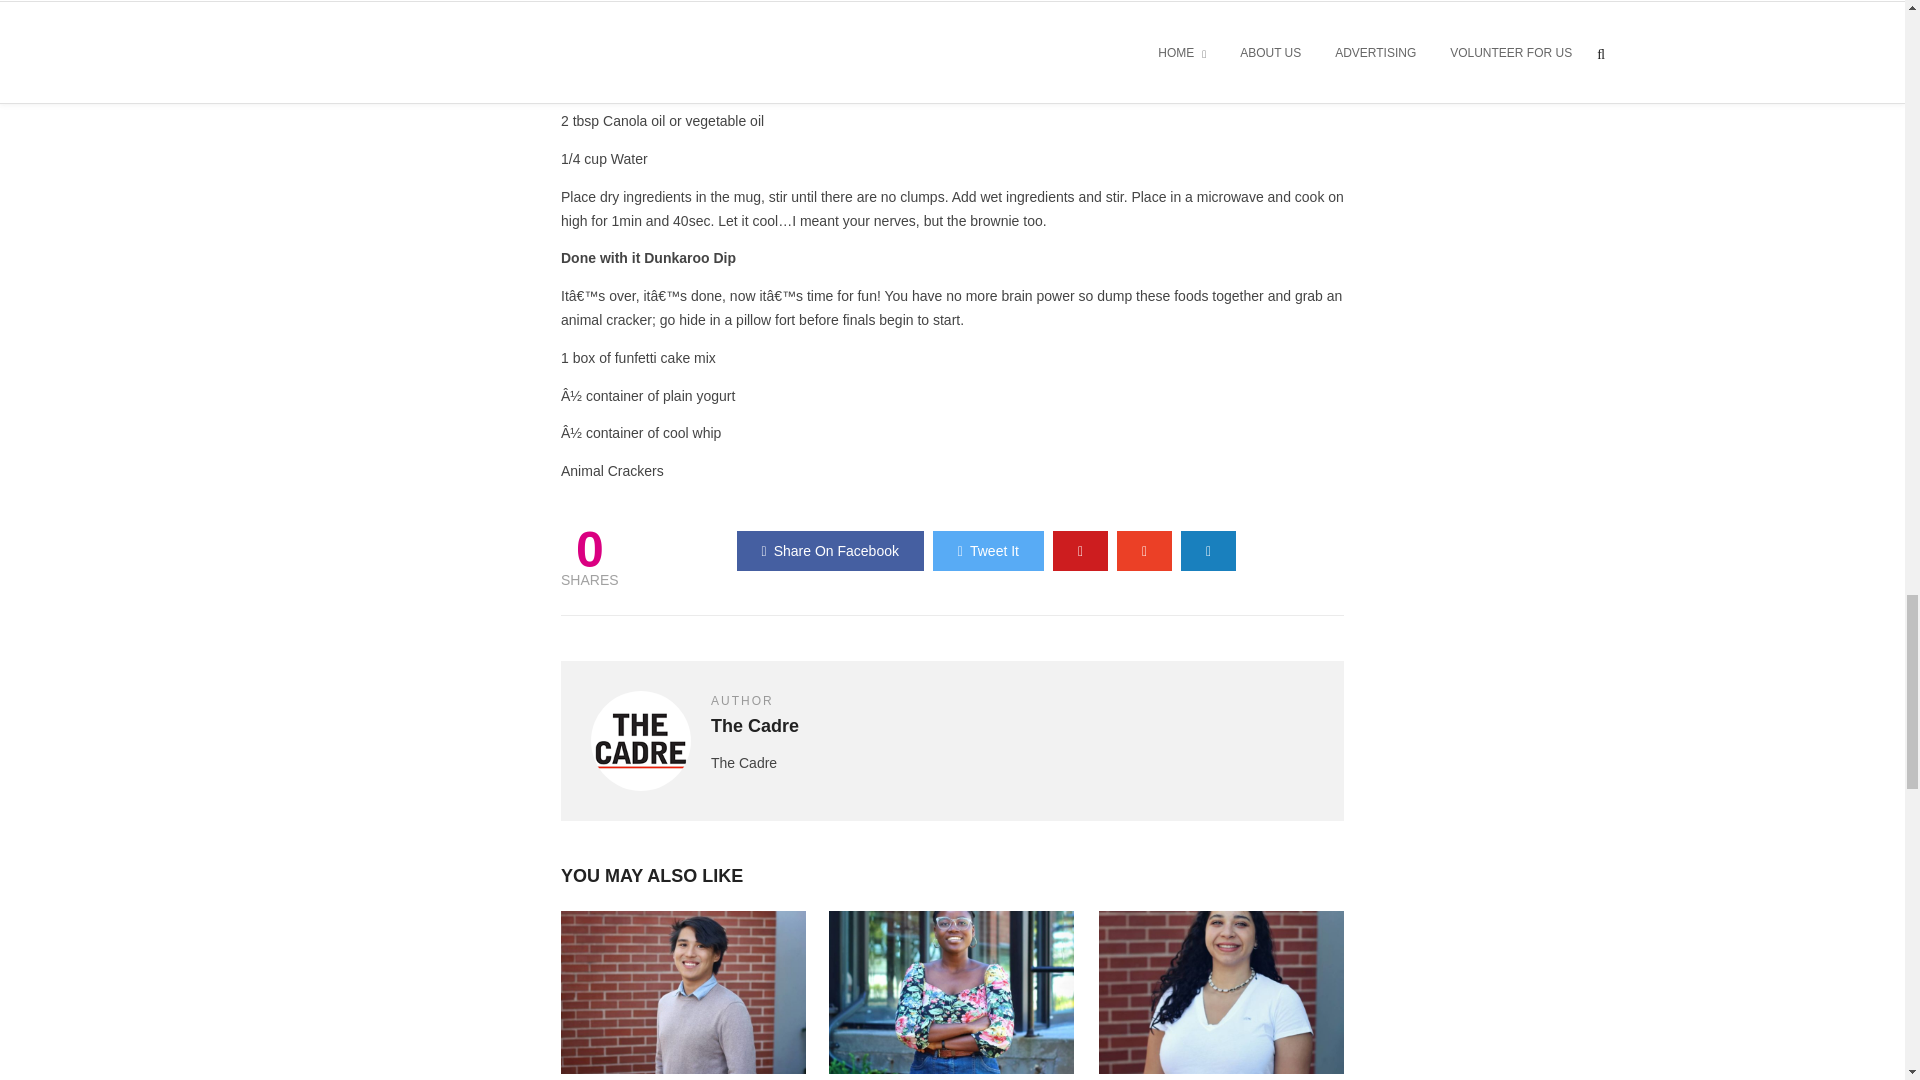 Image resolution: width=1920 pixels, height=1080 pixels. Describe the element at coordinates (1080, 551) in the screenshot. I see `Share On Pinterest` at that location.